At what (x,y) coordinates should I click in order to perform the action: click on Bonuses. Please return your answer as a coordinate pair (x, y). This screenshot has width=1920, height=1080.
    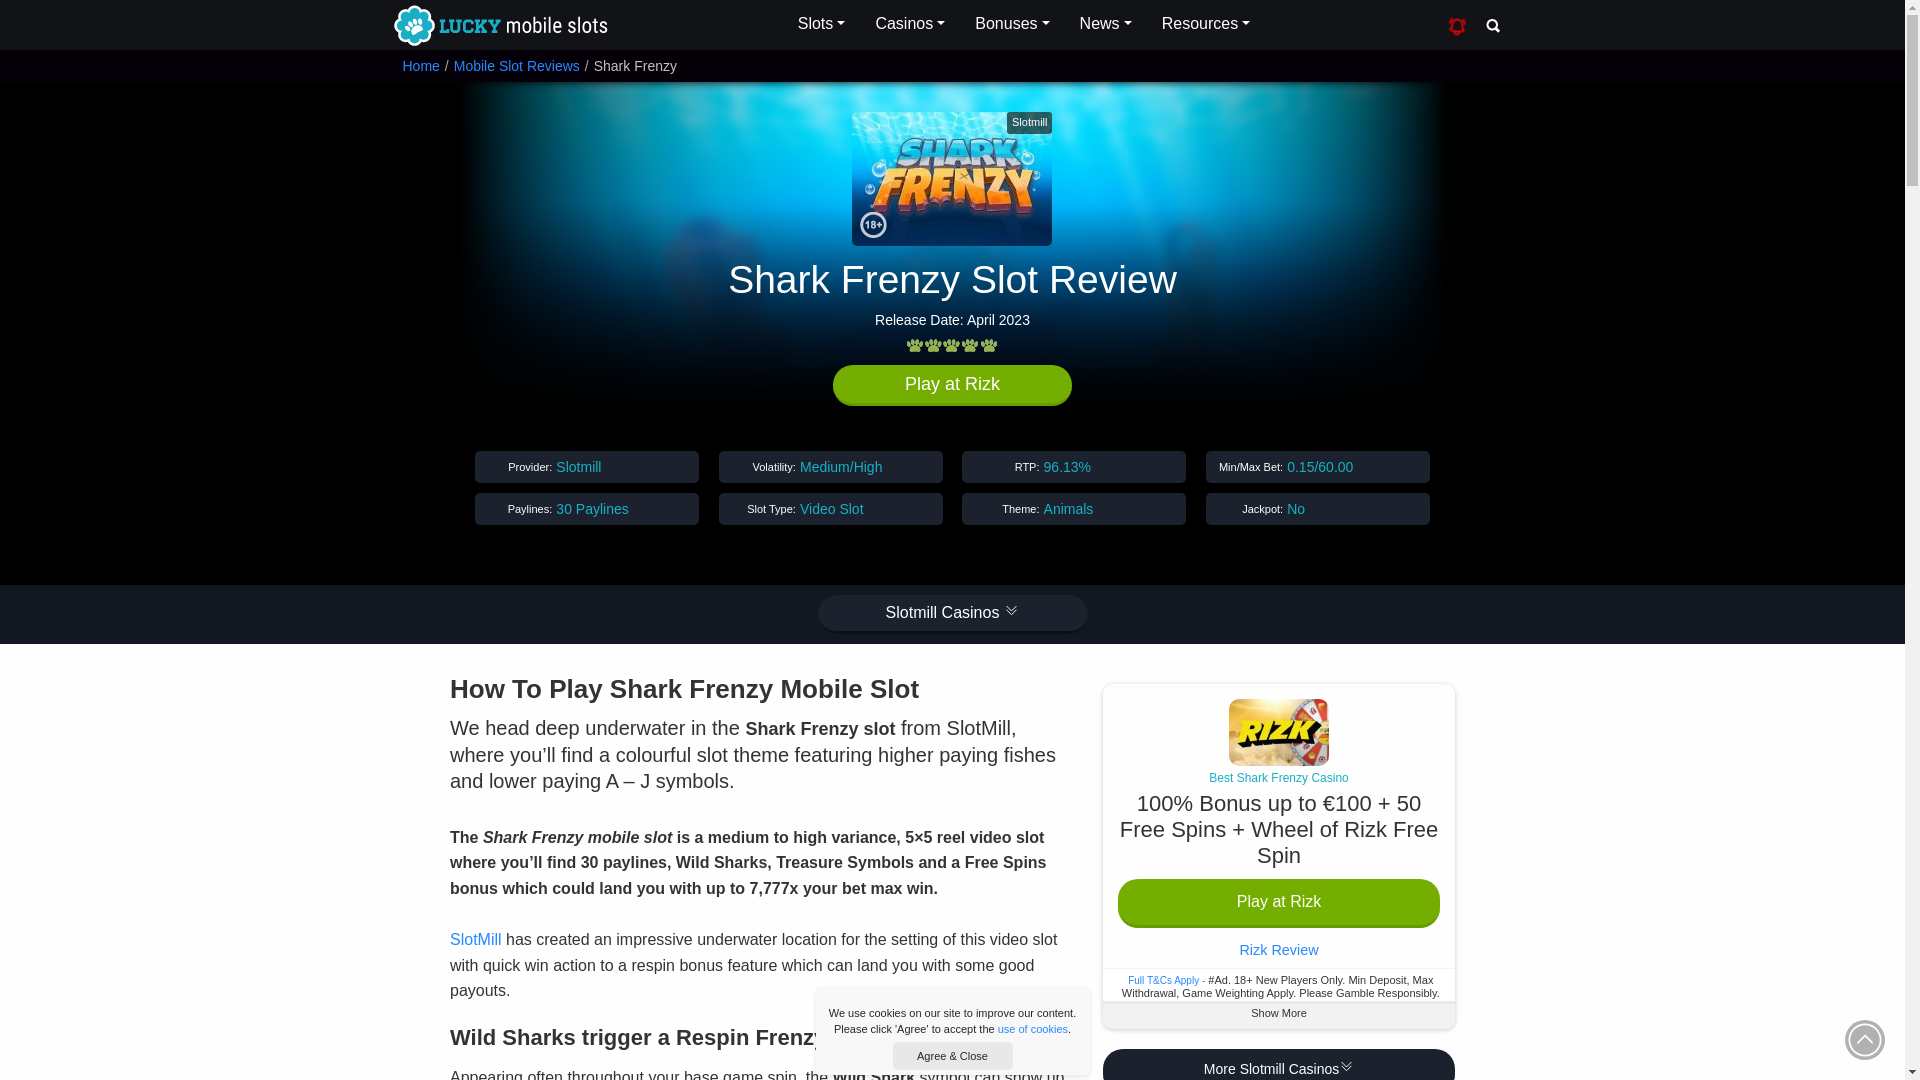
    Looking at the image, I should click on (1012, 24).